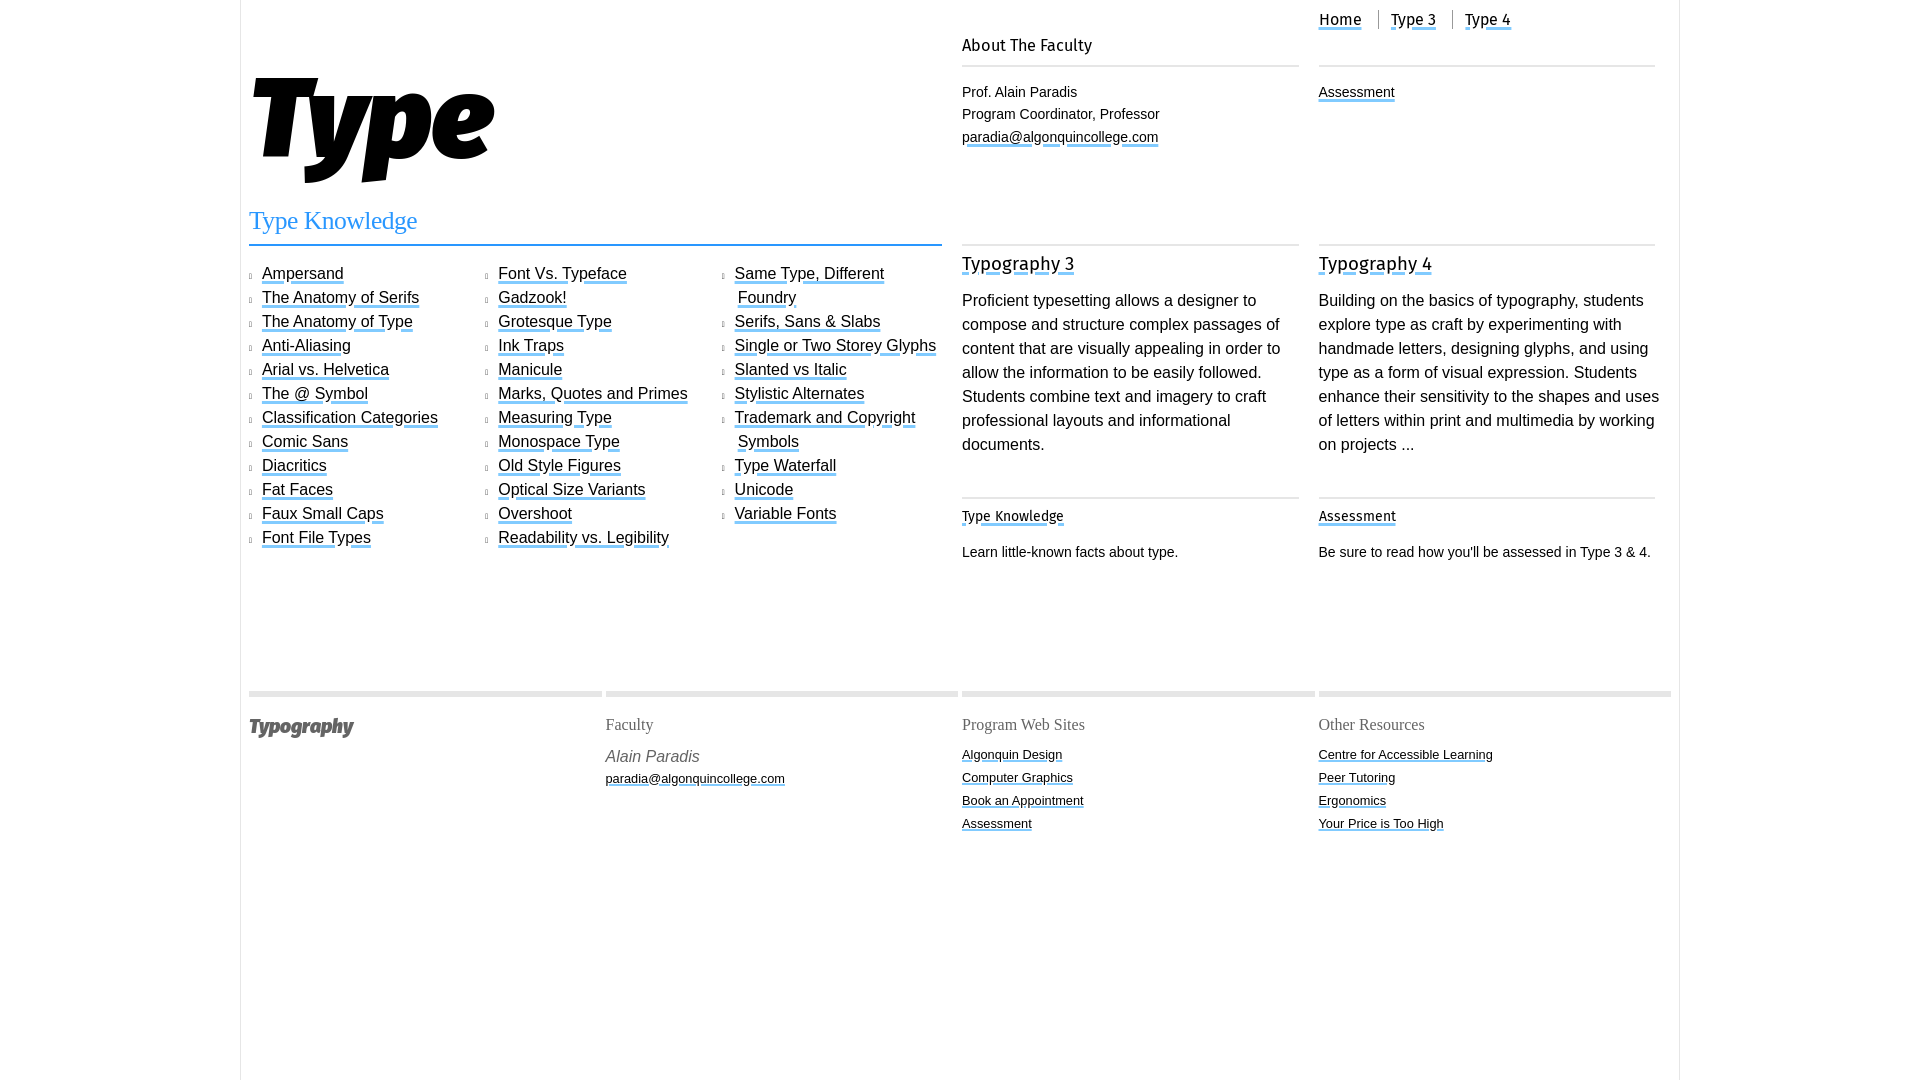  Describe the element at coordinates (555, 322) in the screenshot. I see `Grotesque Type` at that location.